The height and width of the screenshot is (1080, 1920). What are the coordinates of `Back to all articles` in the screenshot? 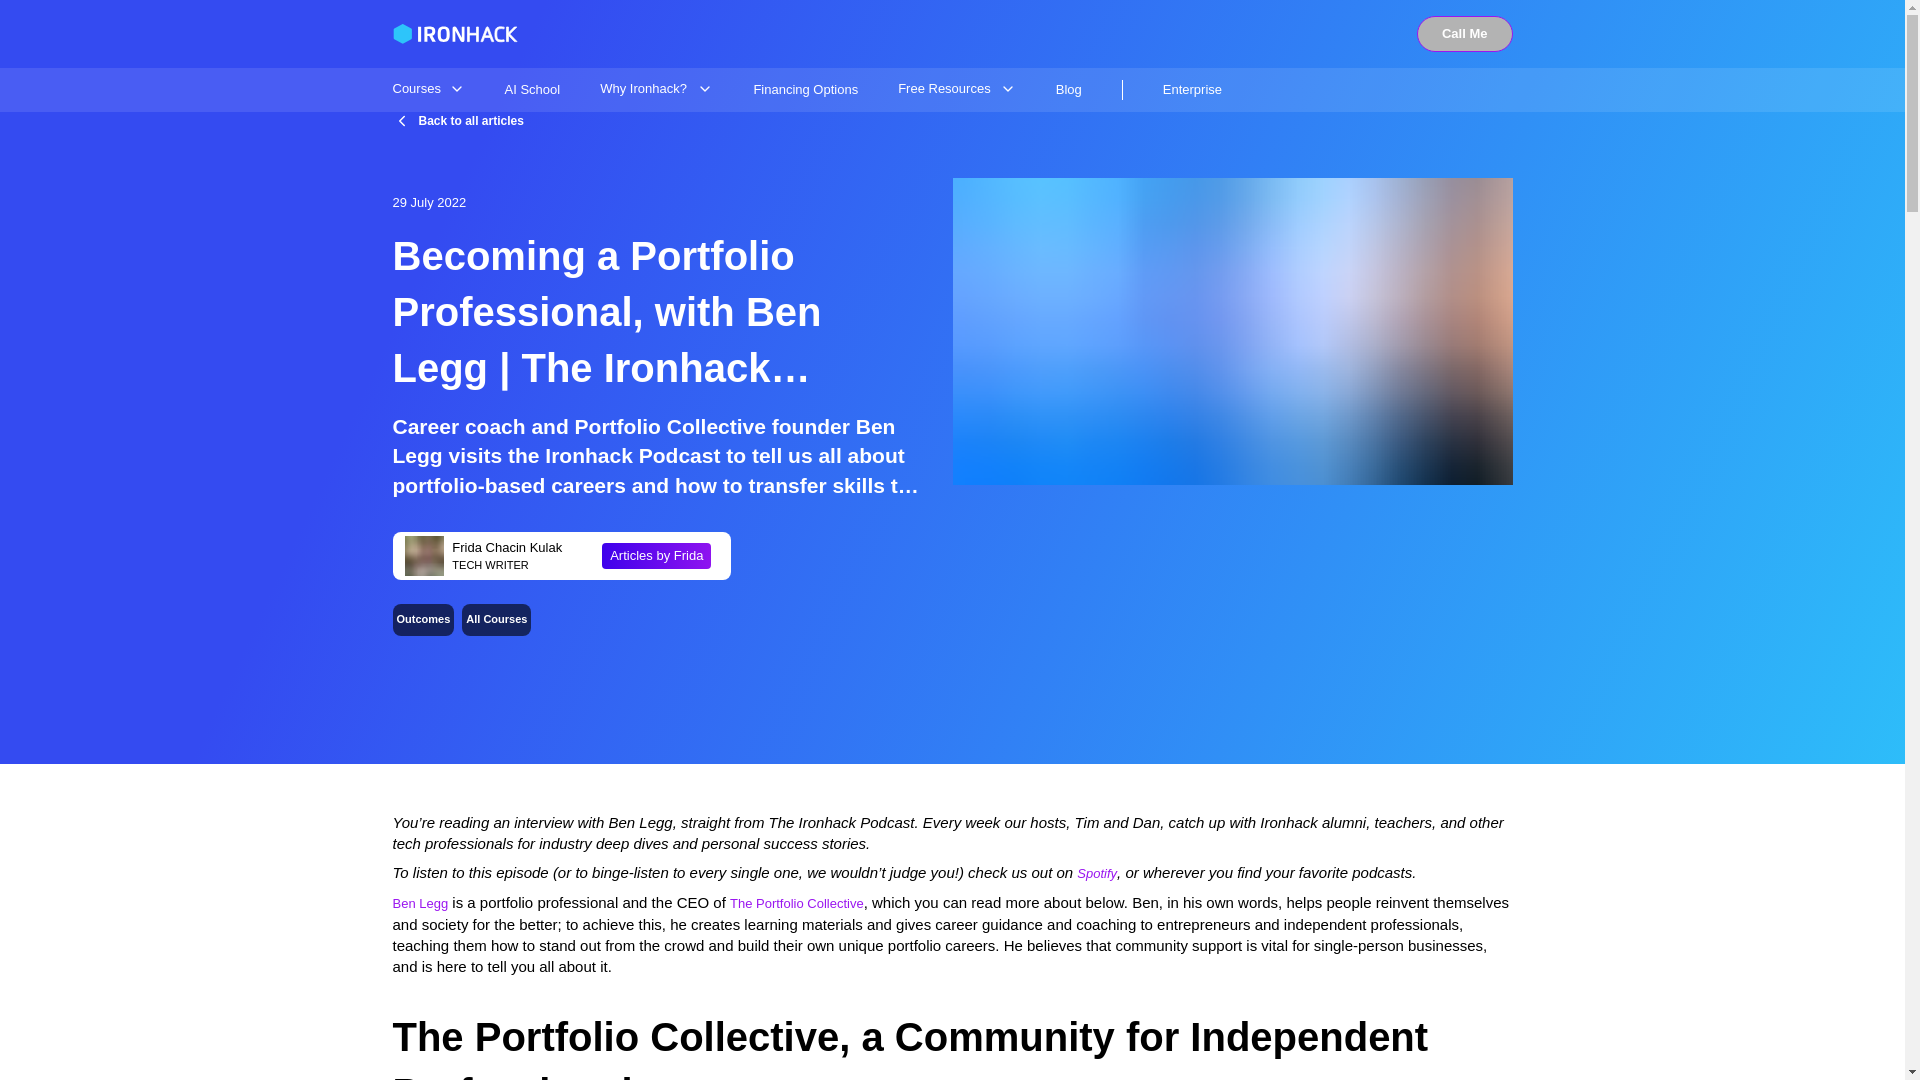 It's located at (456, 120).